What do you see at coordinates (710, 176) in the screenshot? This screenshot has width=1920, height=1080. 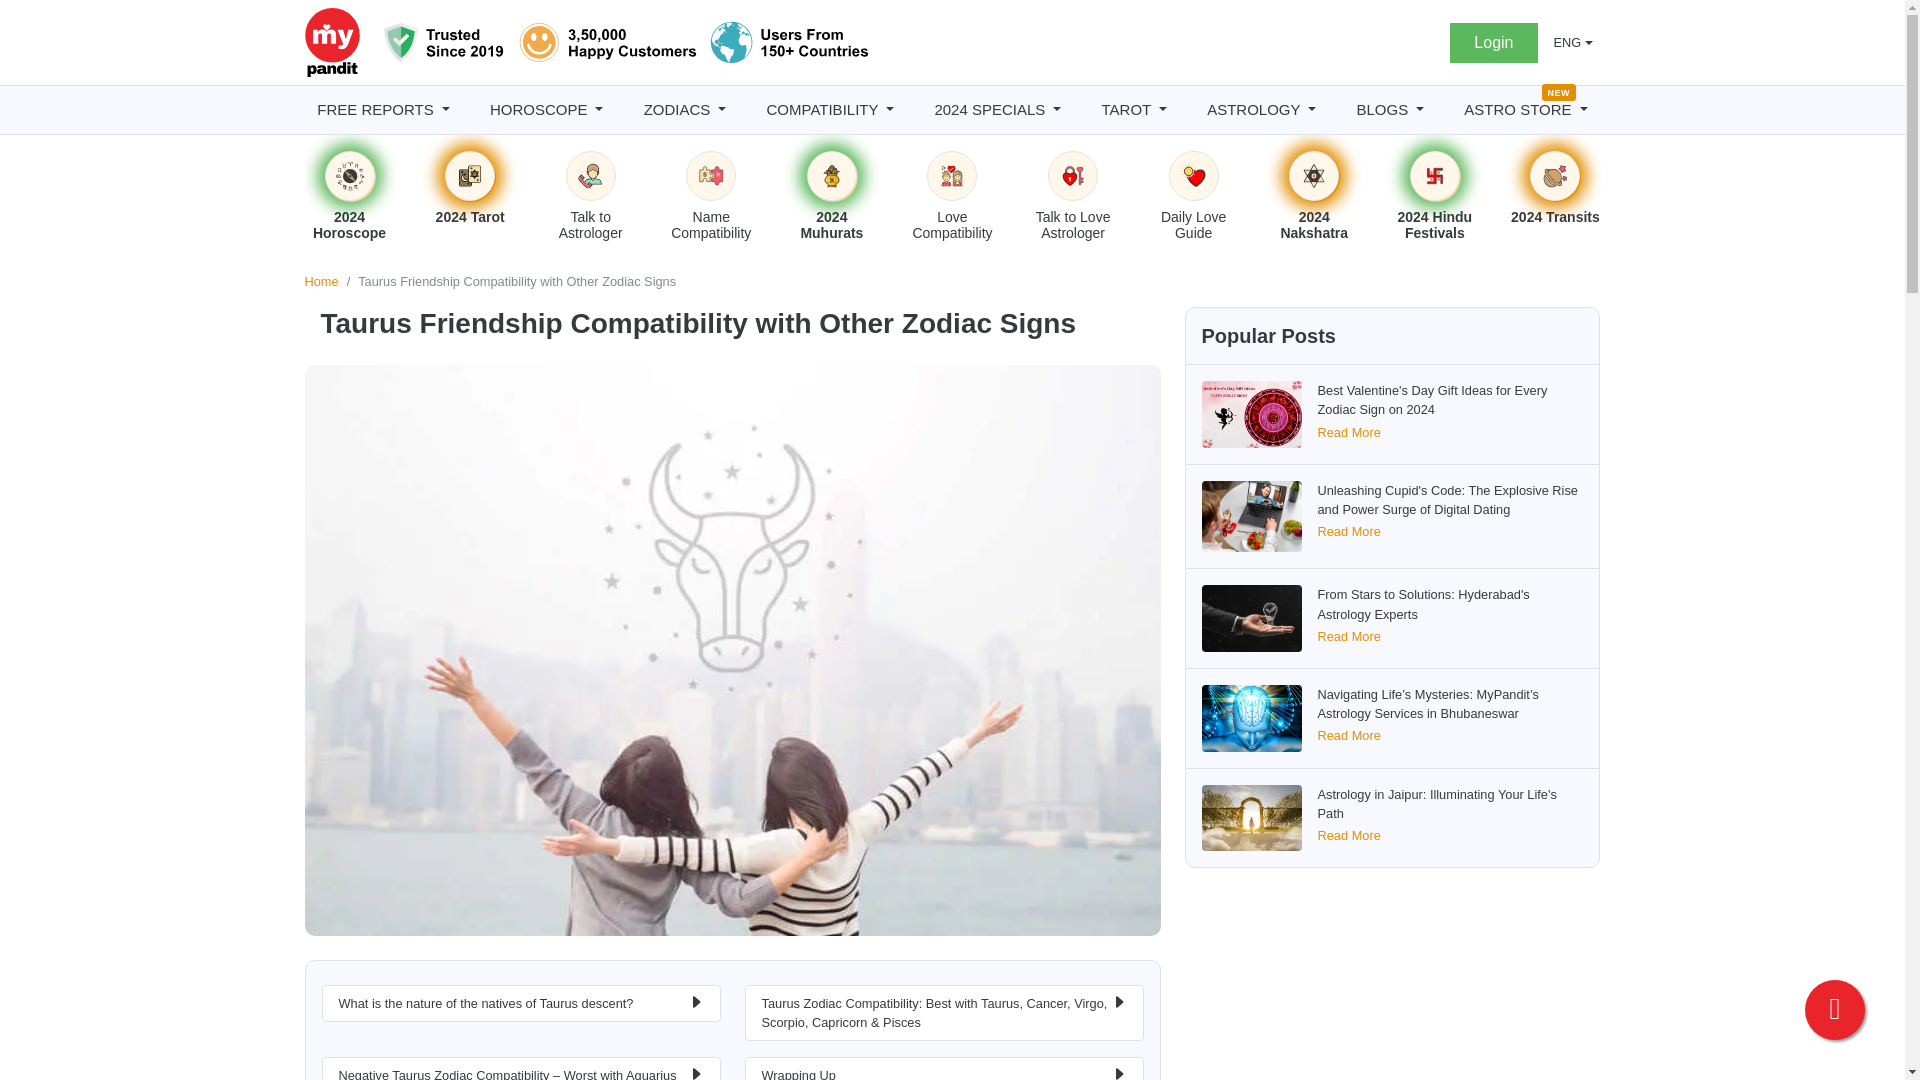 I see `Name Compatibility` at bounding box center [710, 176].